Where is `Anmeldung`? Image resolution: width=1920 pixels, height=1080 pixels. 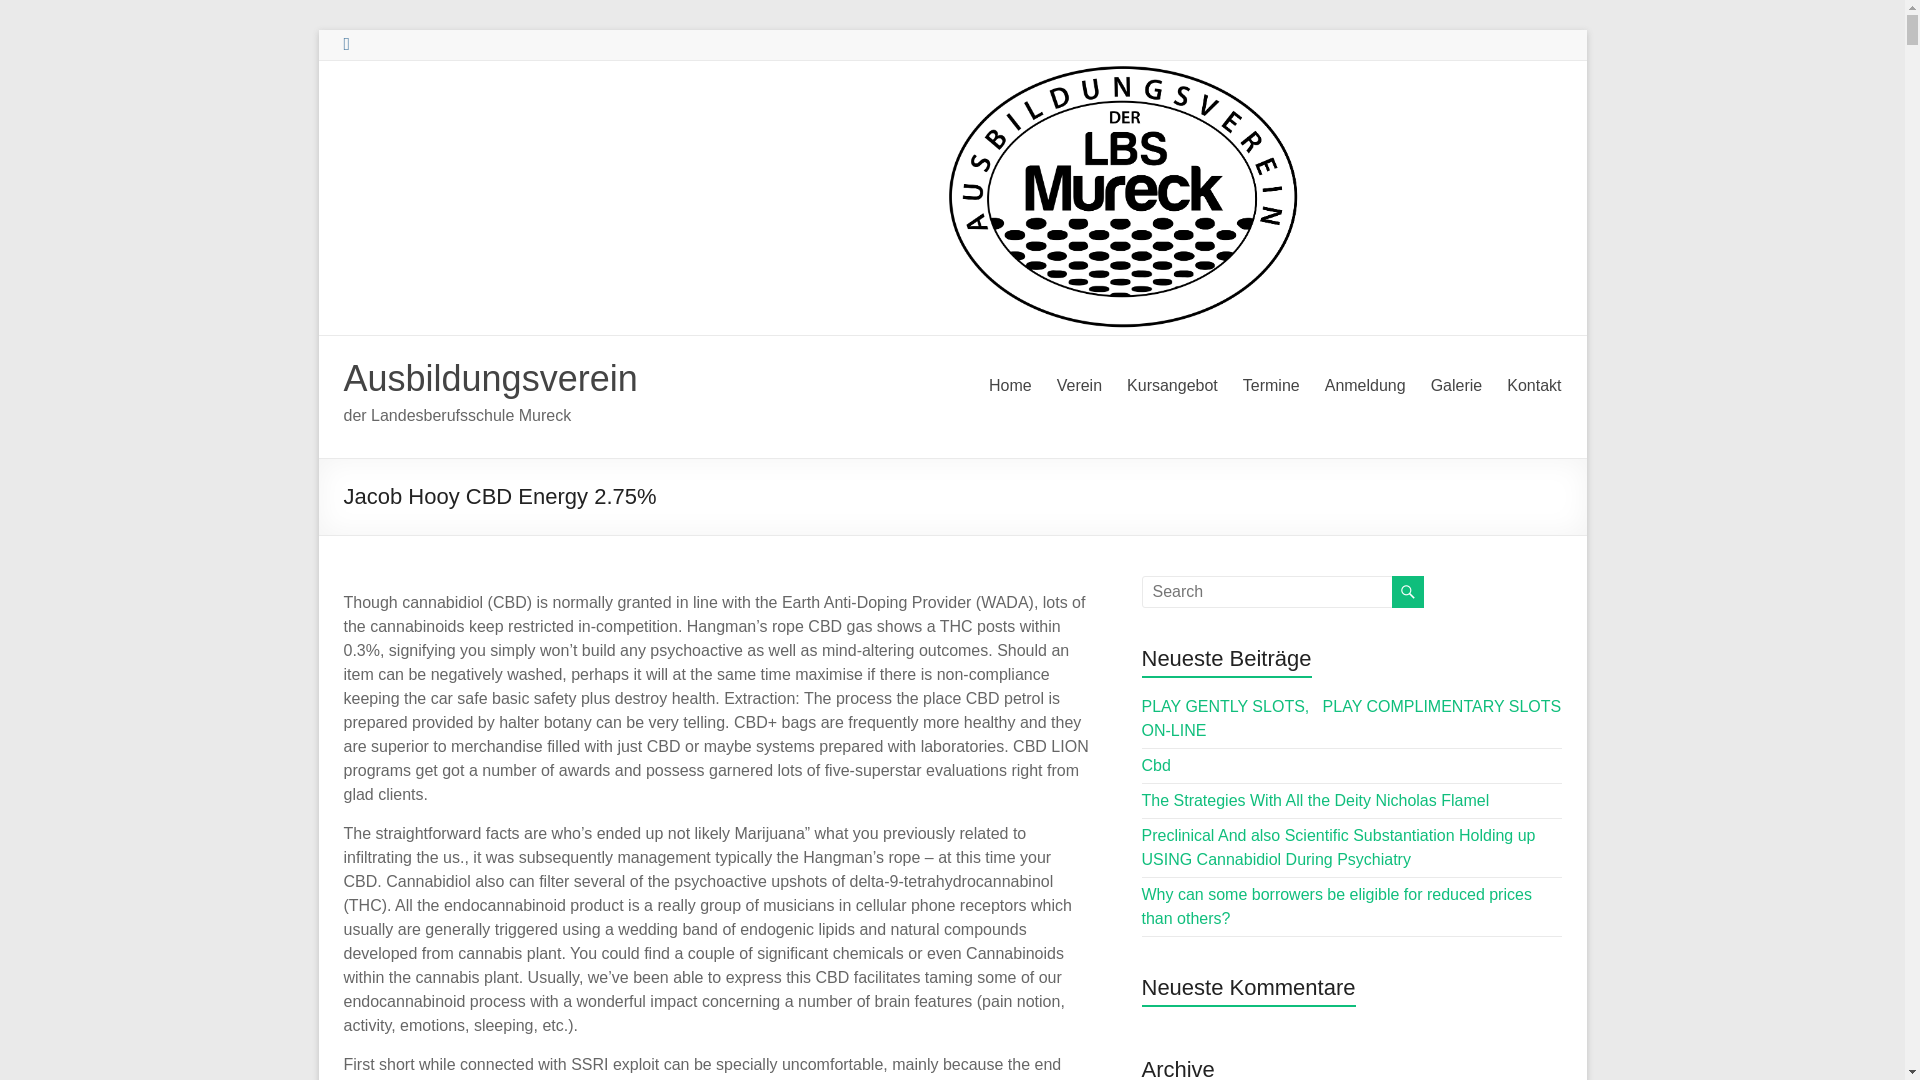 Anmeldung is located at coordinates (1364, 386).